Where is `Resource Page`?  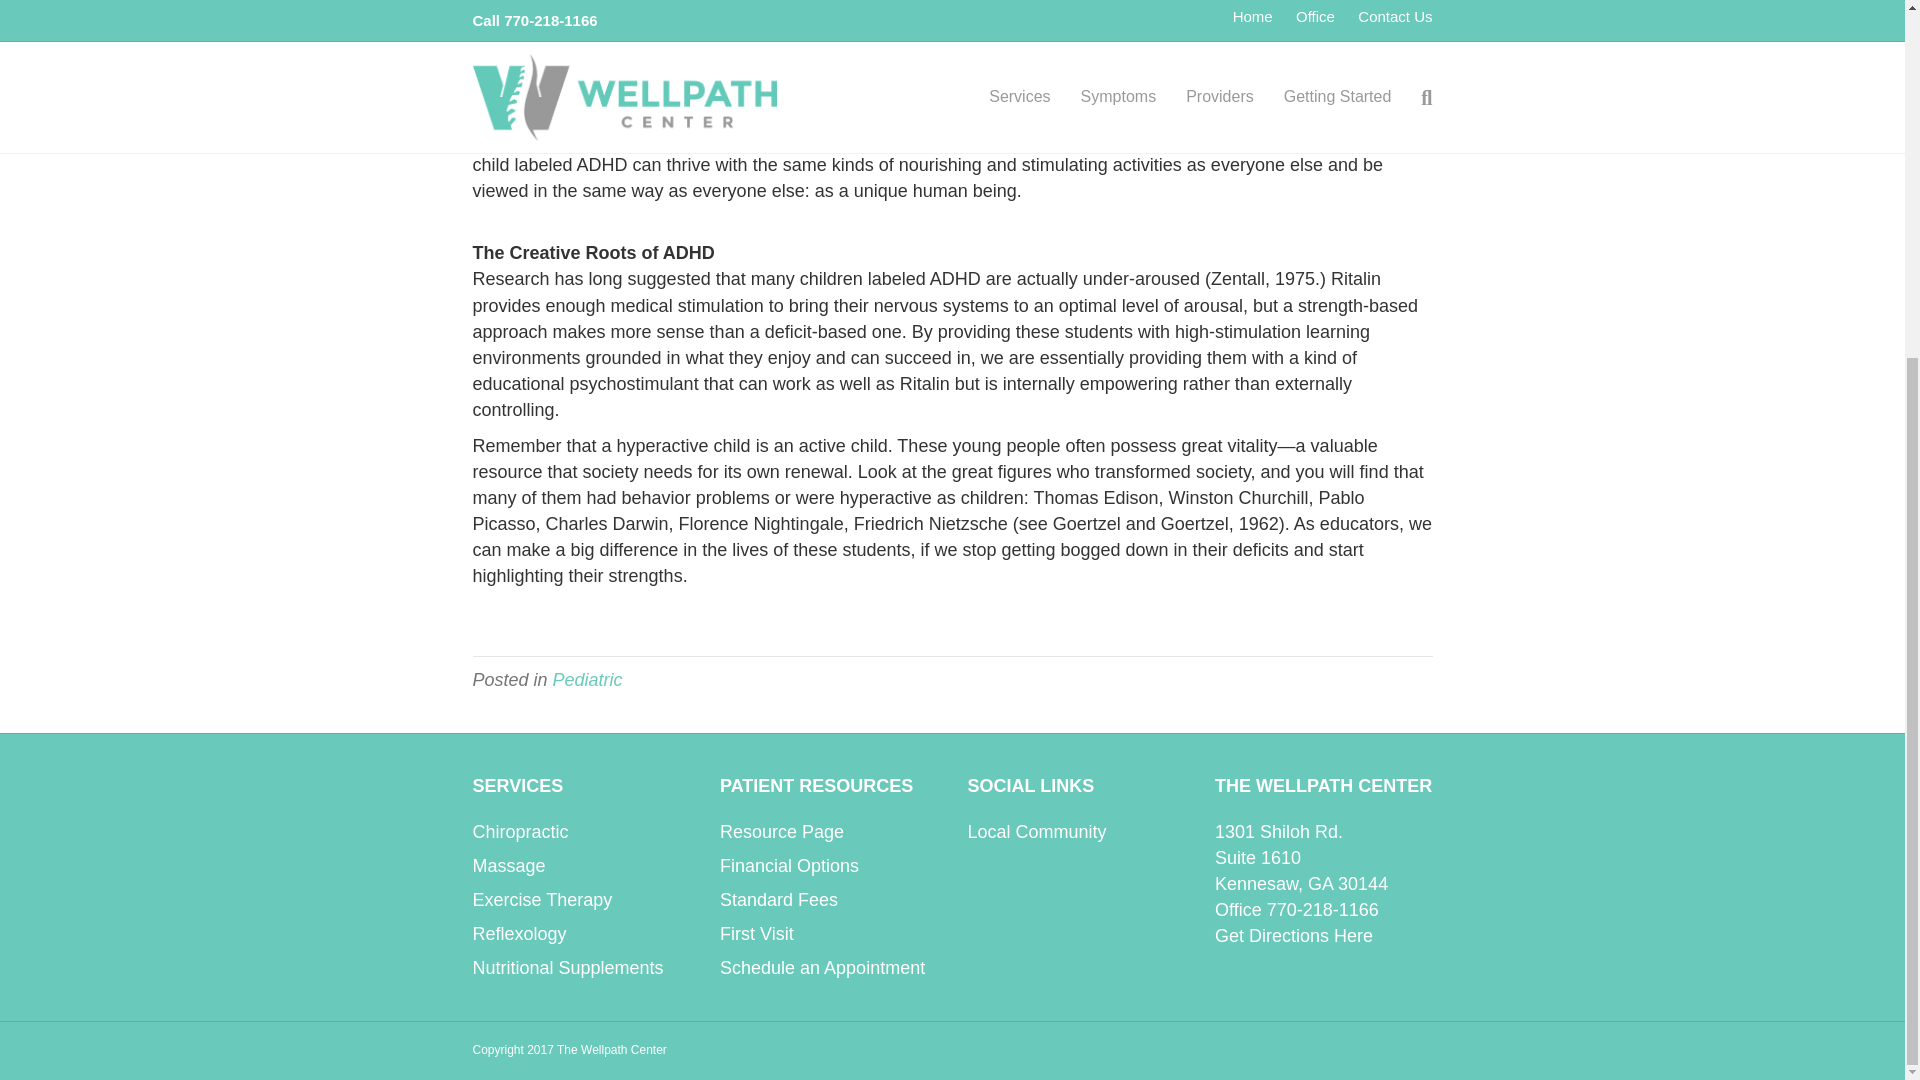 Resource Page is located at coordinates (782, 832).